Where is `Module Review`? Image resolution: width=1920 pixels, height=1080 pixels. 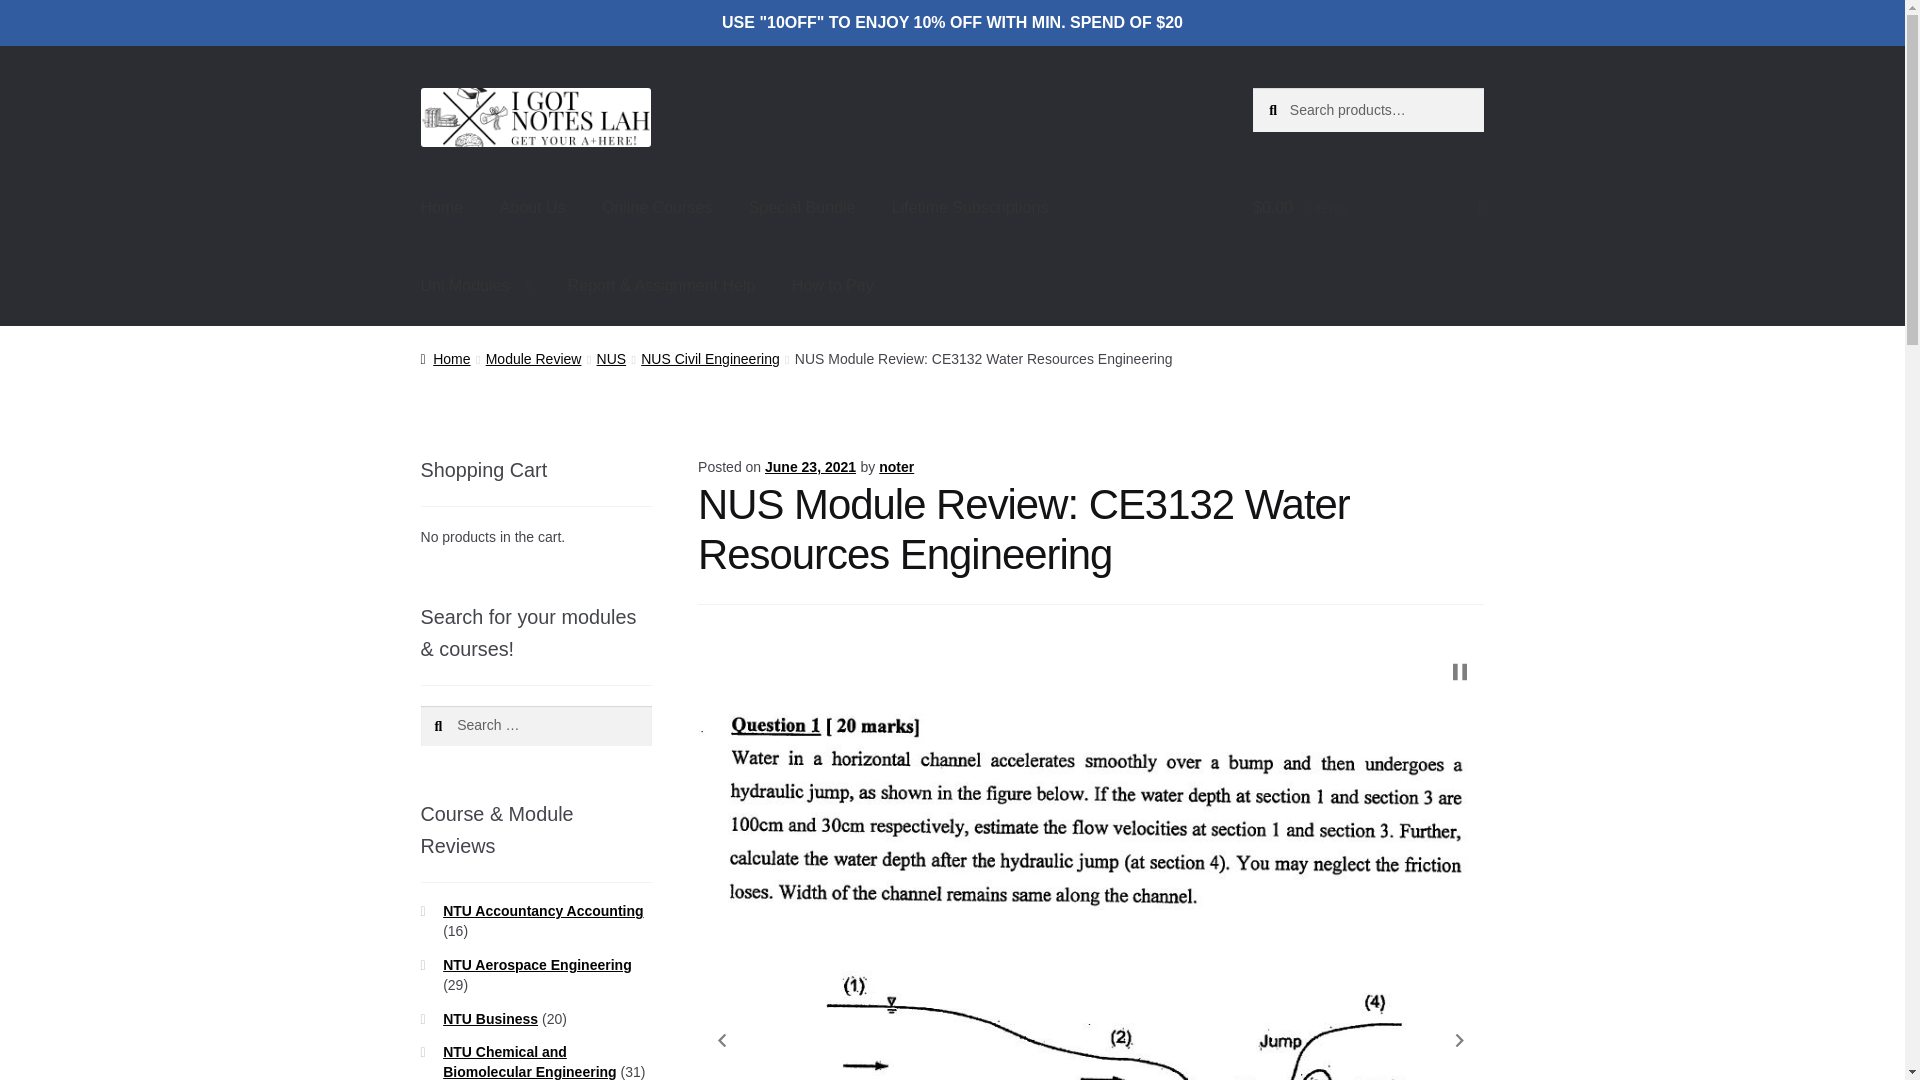
Module Review is located at coordinates (533, 359).